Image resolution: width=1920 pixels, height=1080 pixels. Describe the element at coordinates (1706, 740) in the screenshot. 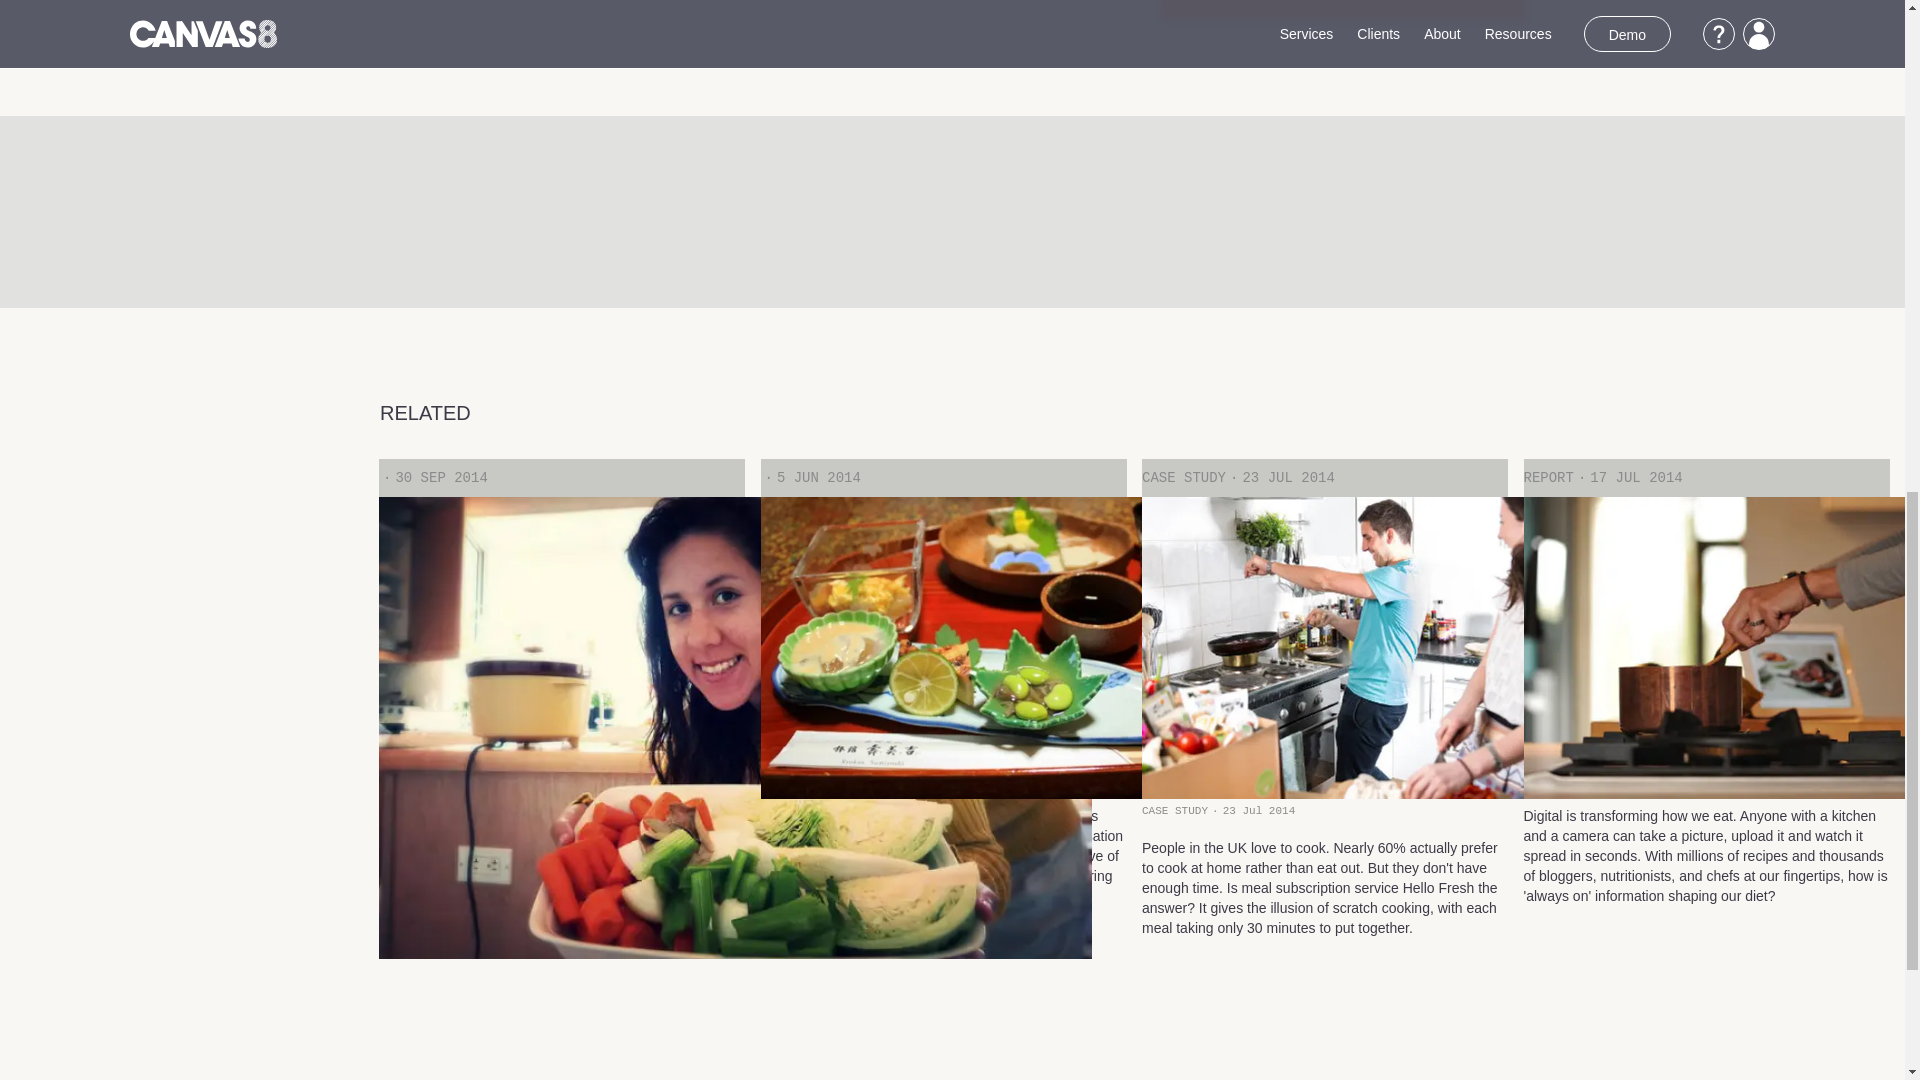

I see `What does a digital foodie eat?` at that location.